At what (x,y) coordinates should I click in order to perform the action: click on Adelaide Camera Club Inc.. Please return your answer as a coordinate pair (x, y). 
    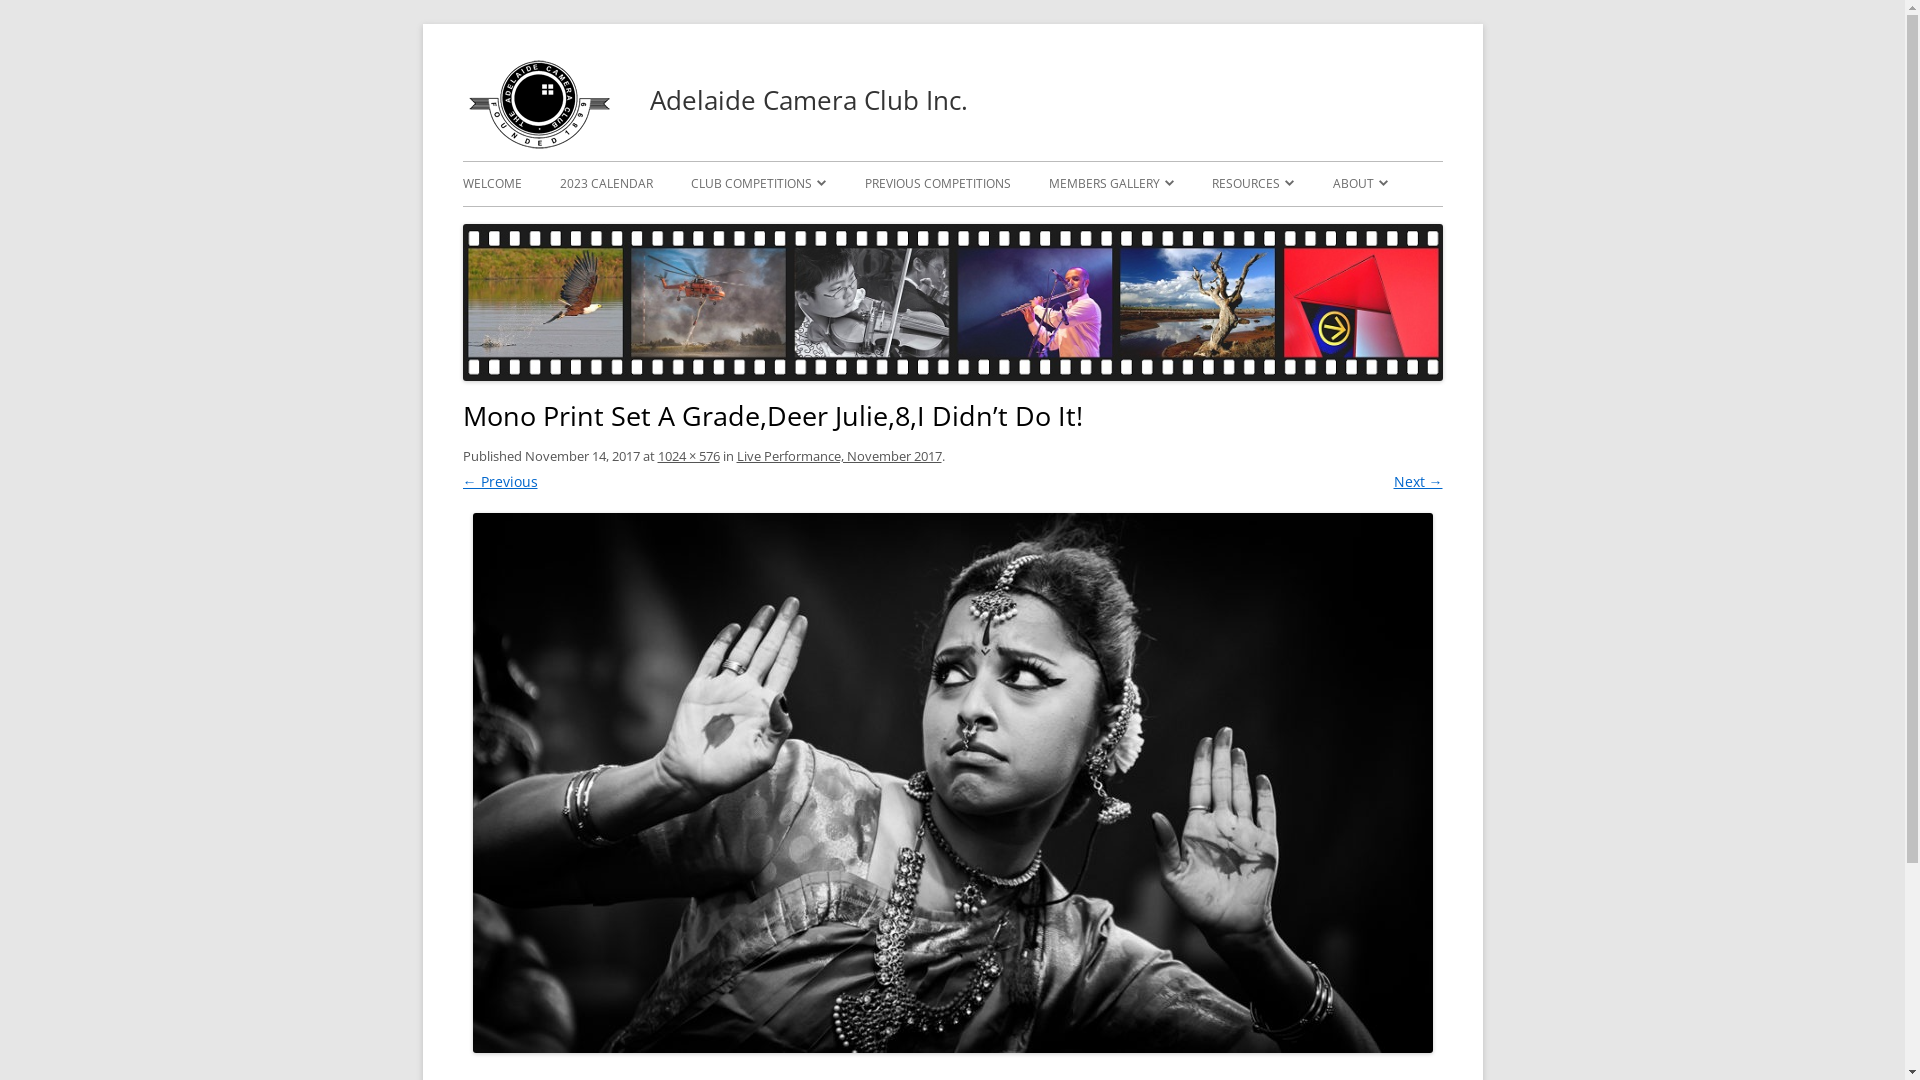
    Looking at the image, I should click on (536, 144).